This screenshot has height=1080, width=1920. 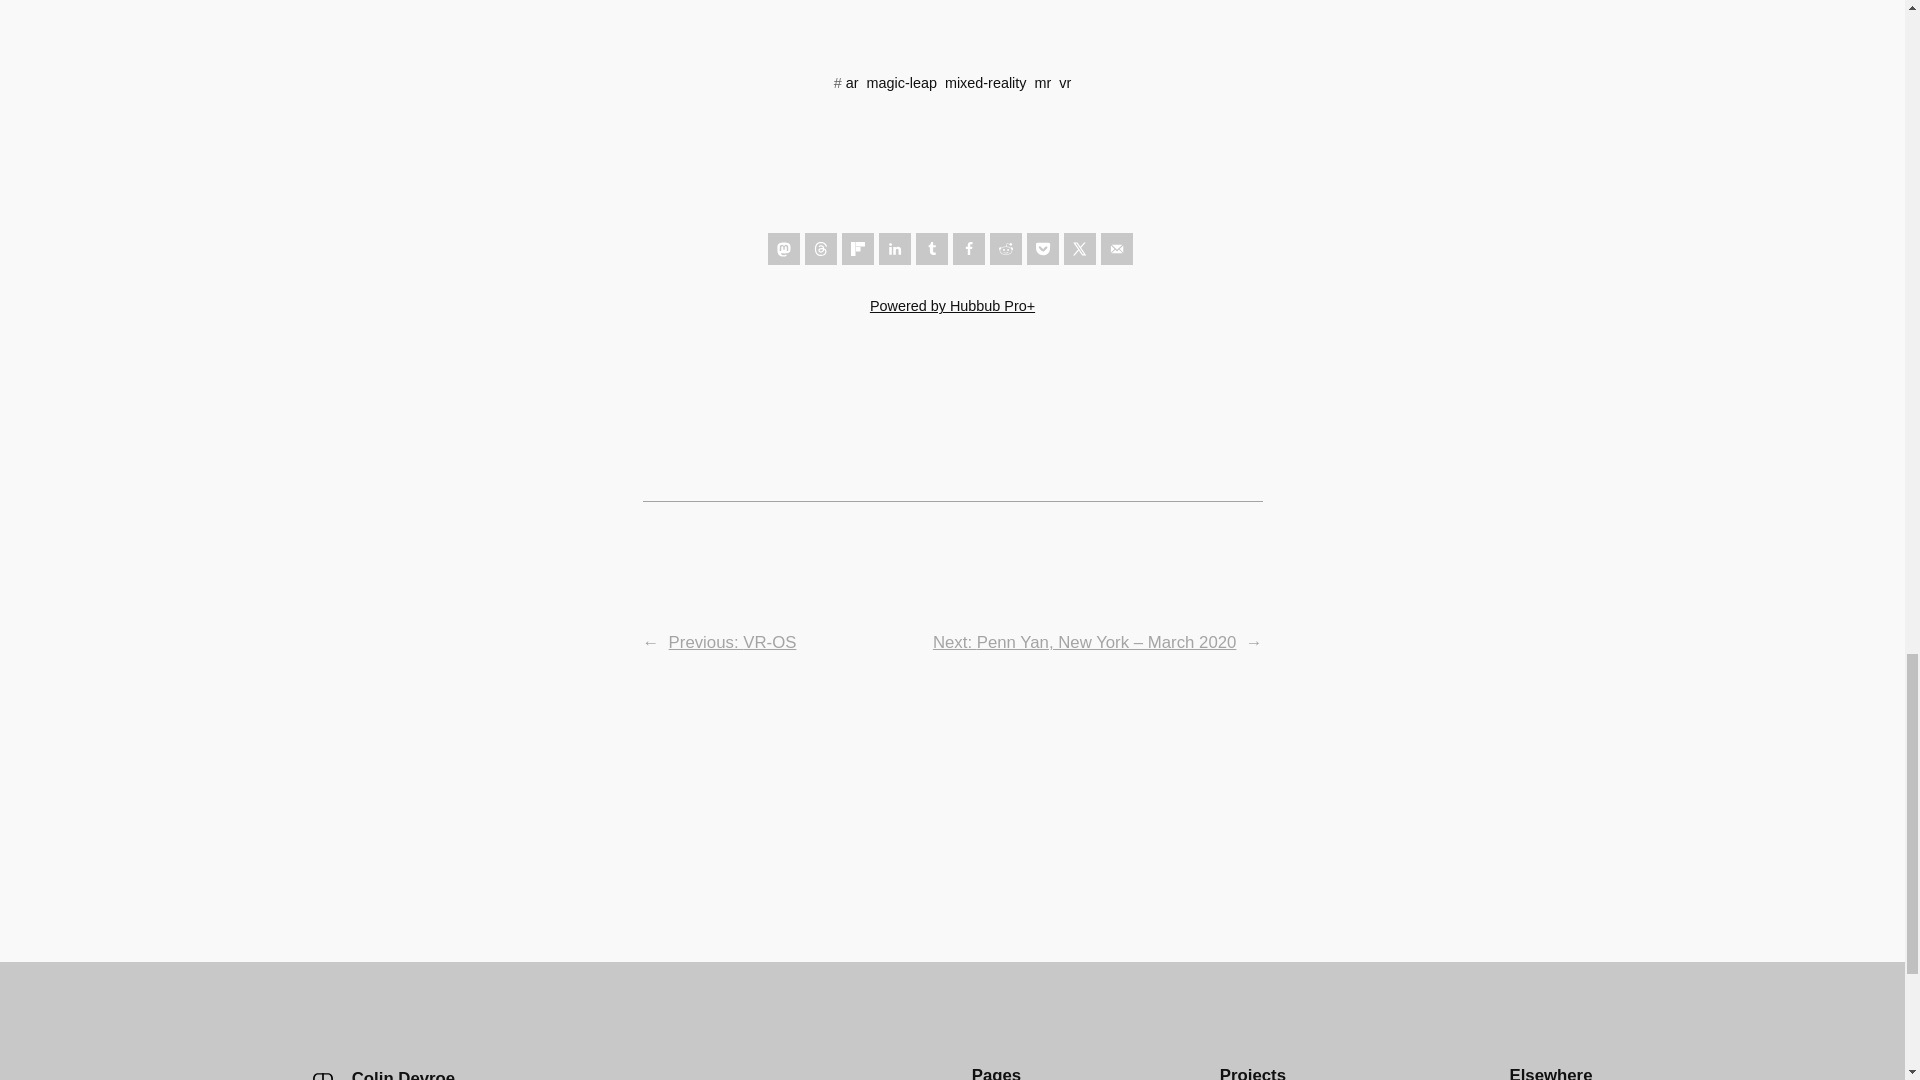 I want to click on Share on Threads, so click(x=820, y=248).